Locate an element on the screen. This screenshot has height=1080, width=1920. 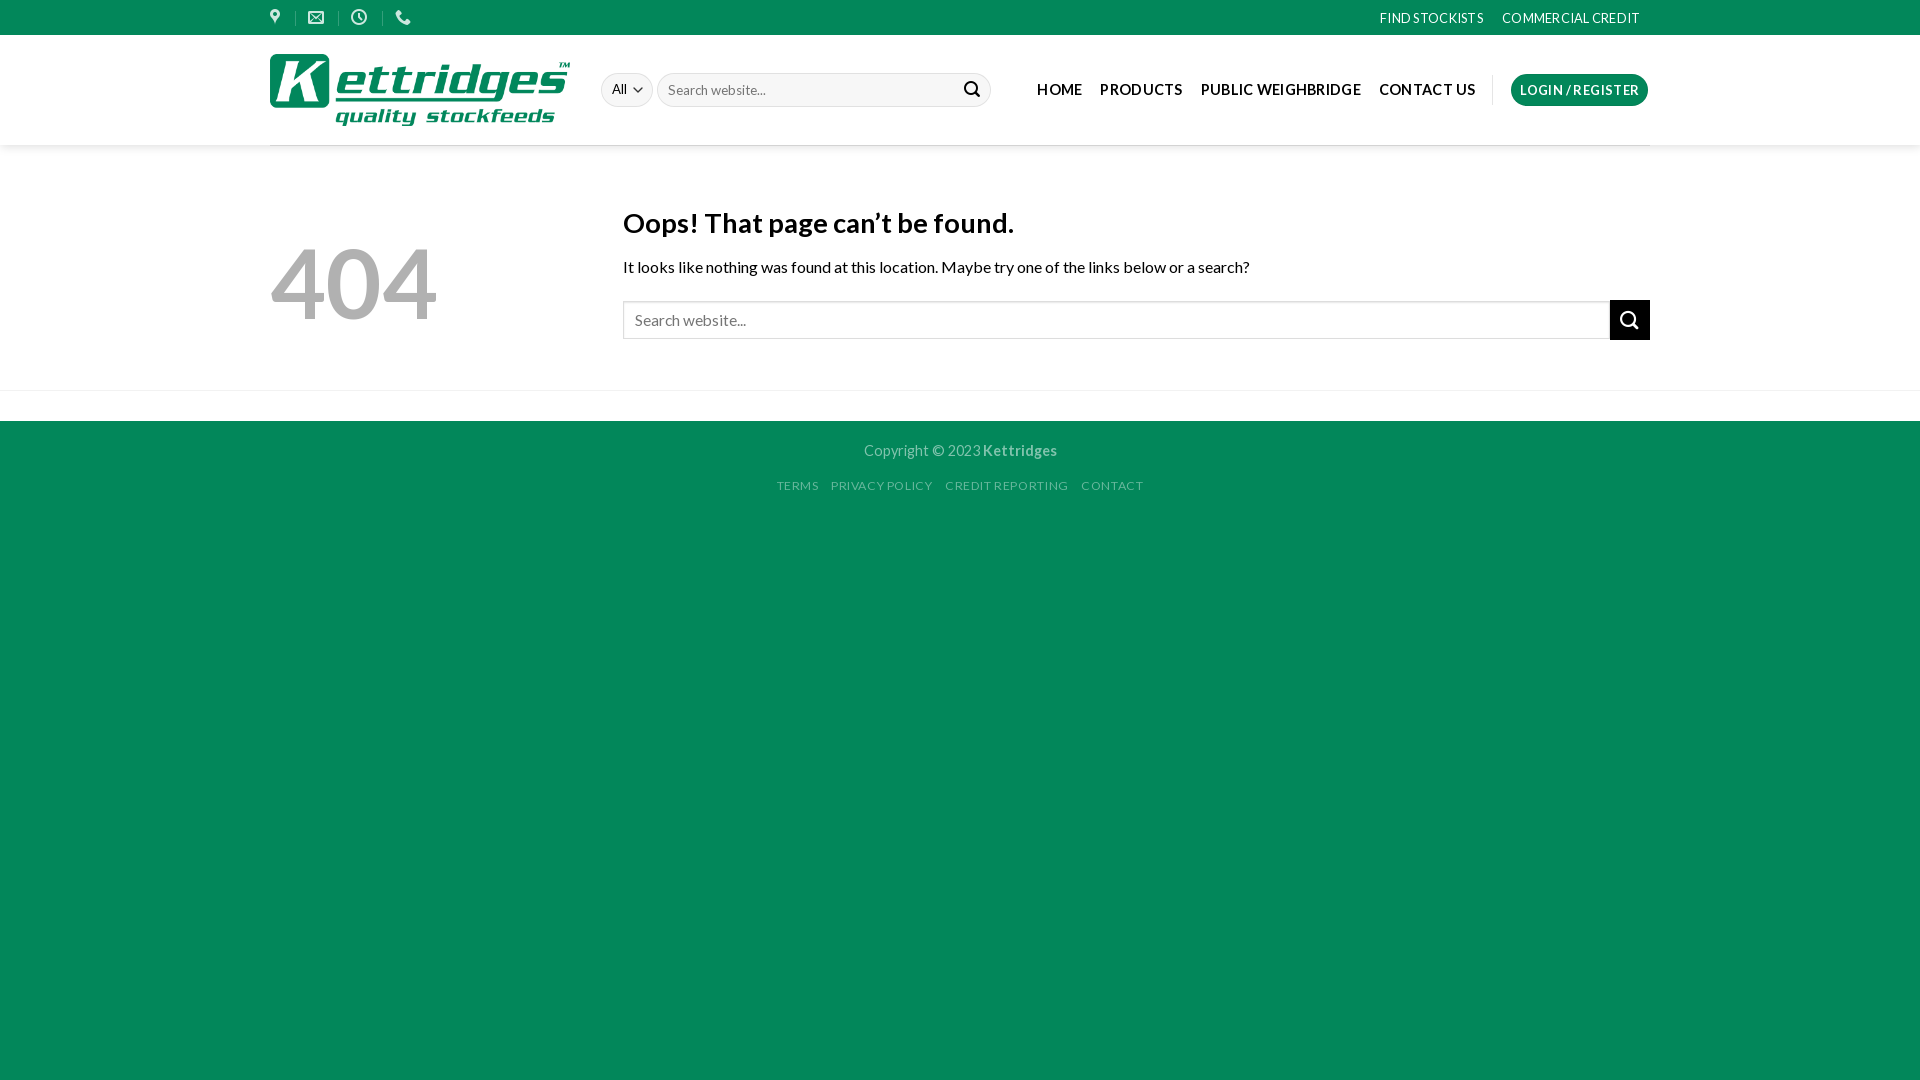
PRIVACY POLICY is located at coordinates (882, 486).